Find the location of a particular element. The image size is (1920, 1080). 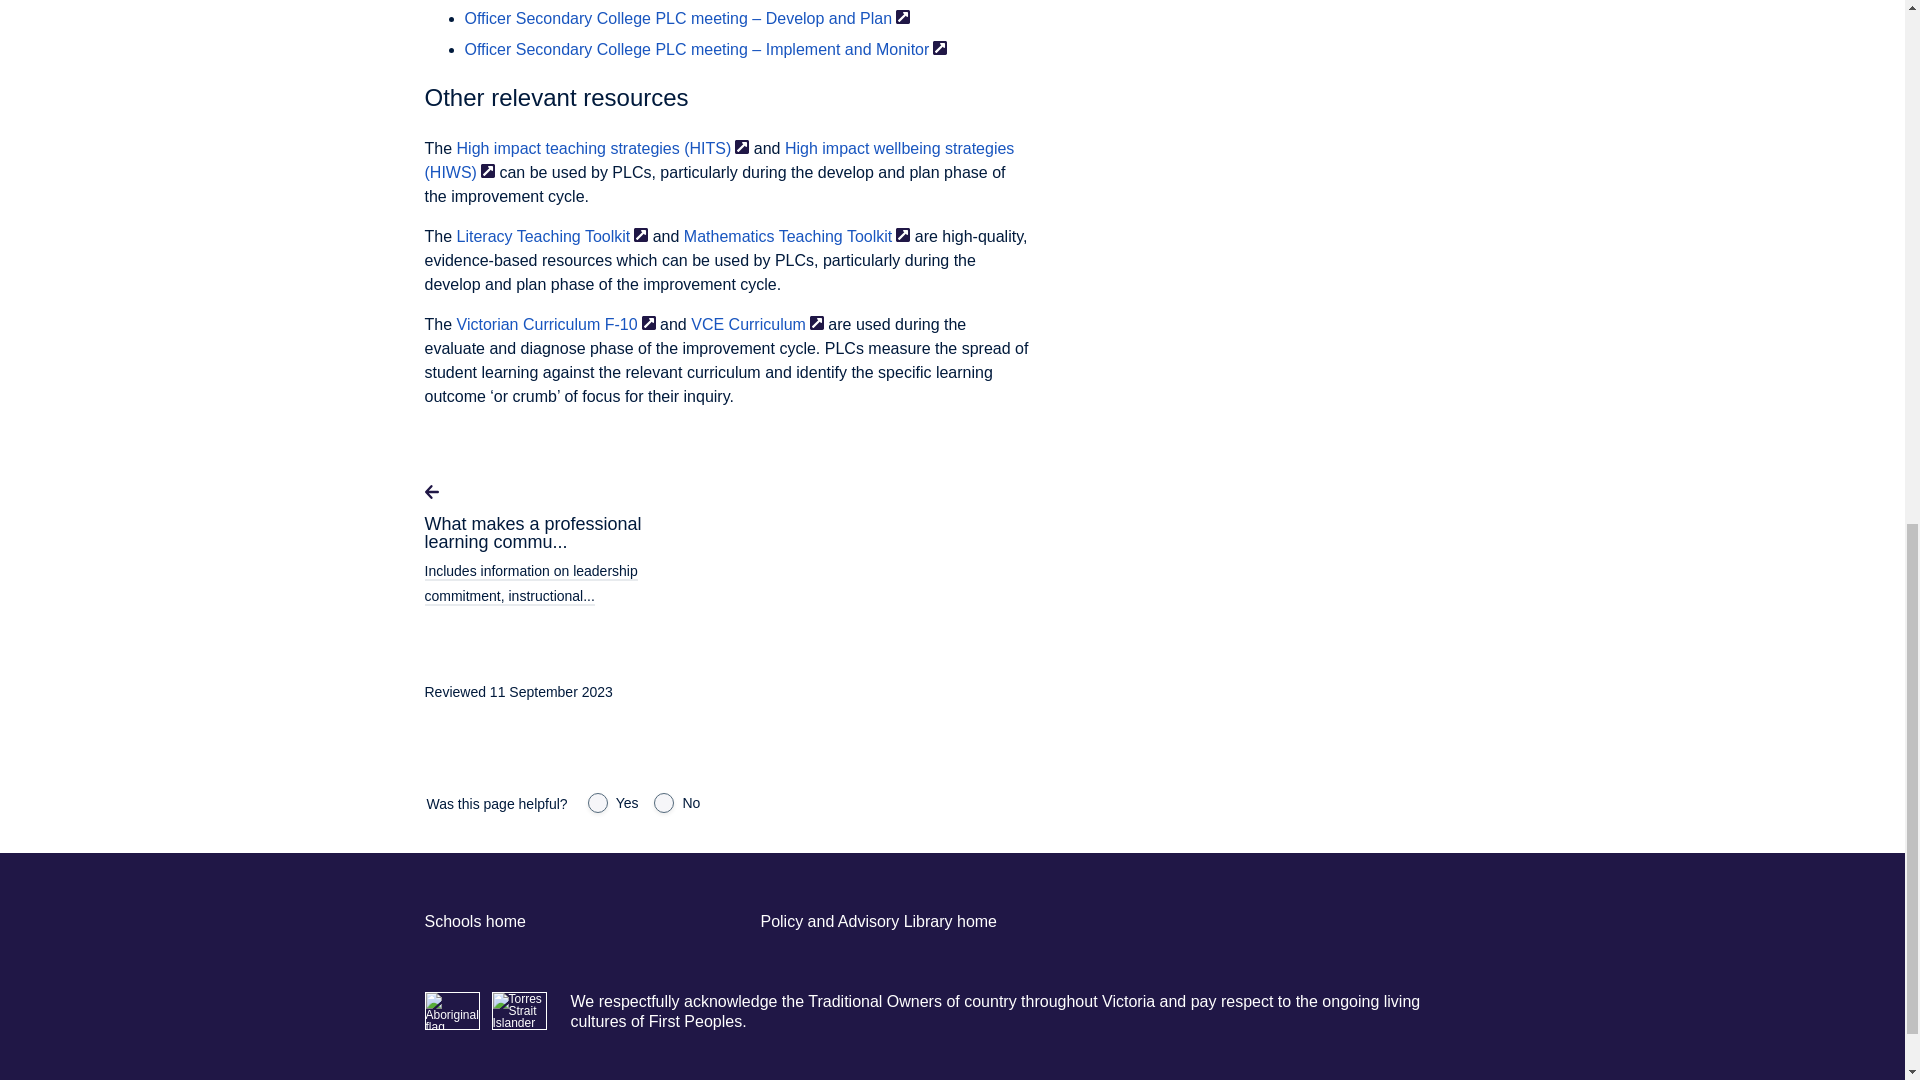

Schools home is located at coordinates (474, 920).